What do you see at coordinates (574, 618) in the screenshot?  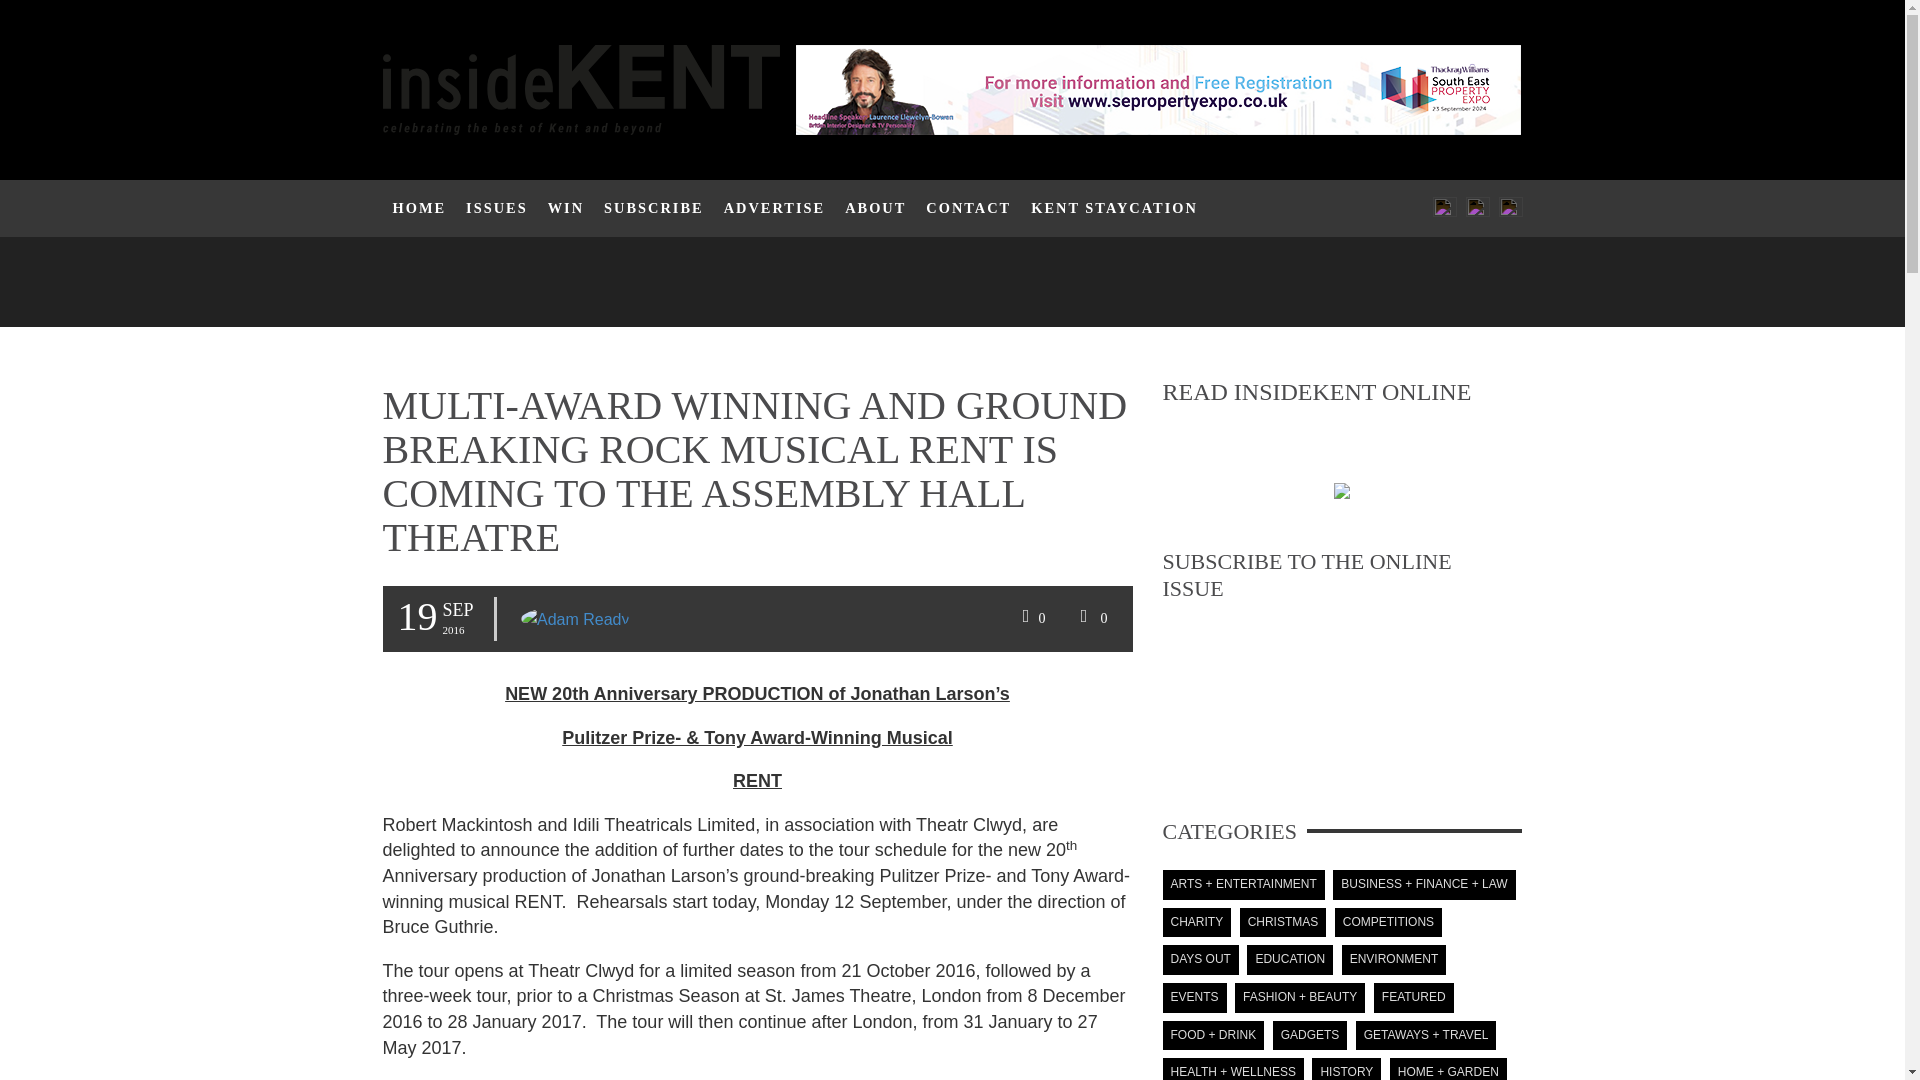 I see `View all posts by Adam Ready` at bounding box center [574, 618].